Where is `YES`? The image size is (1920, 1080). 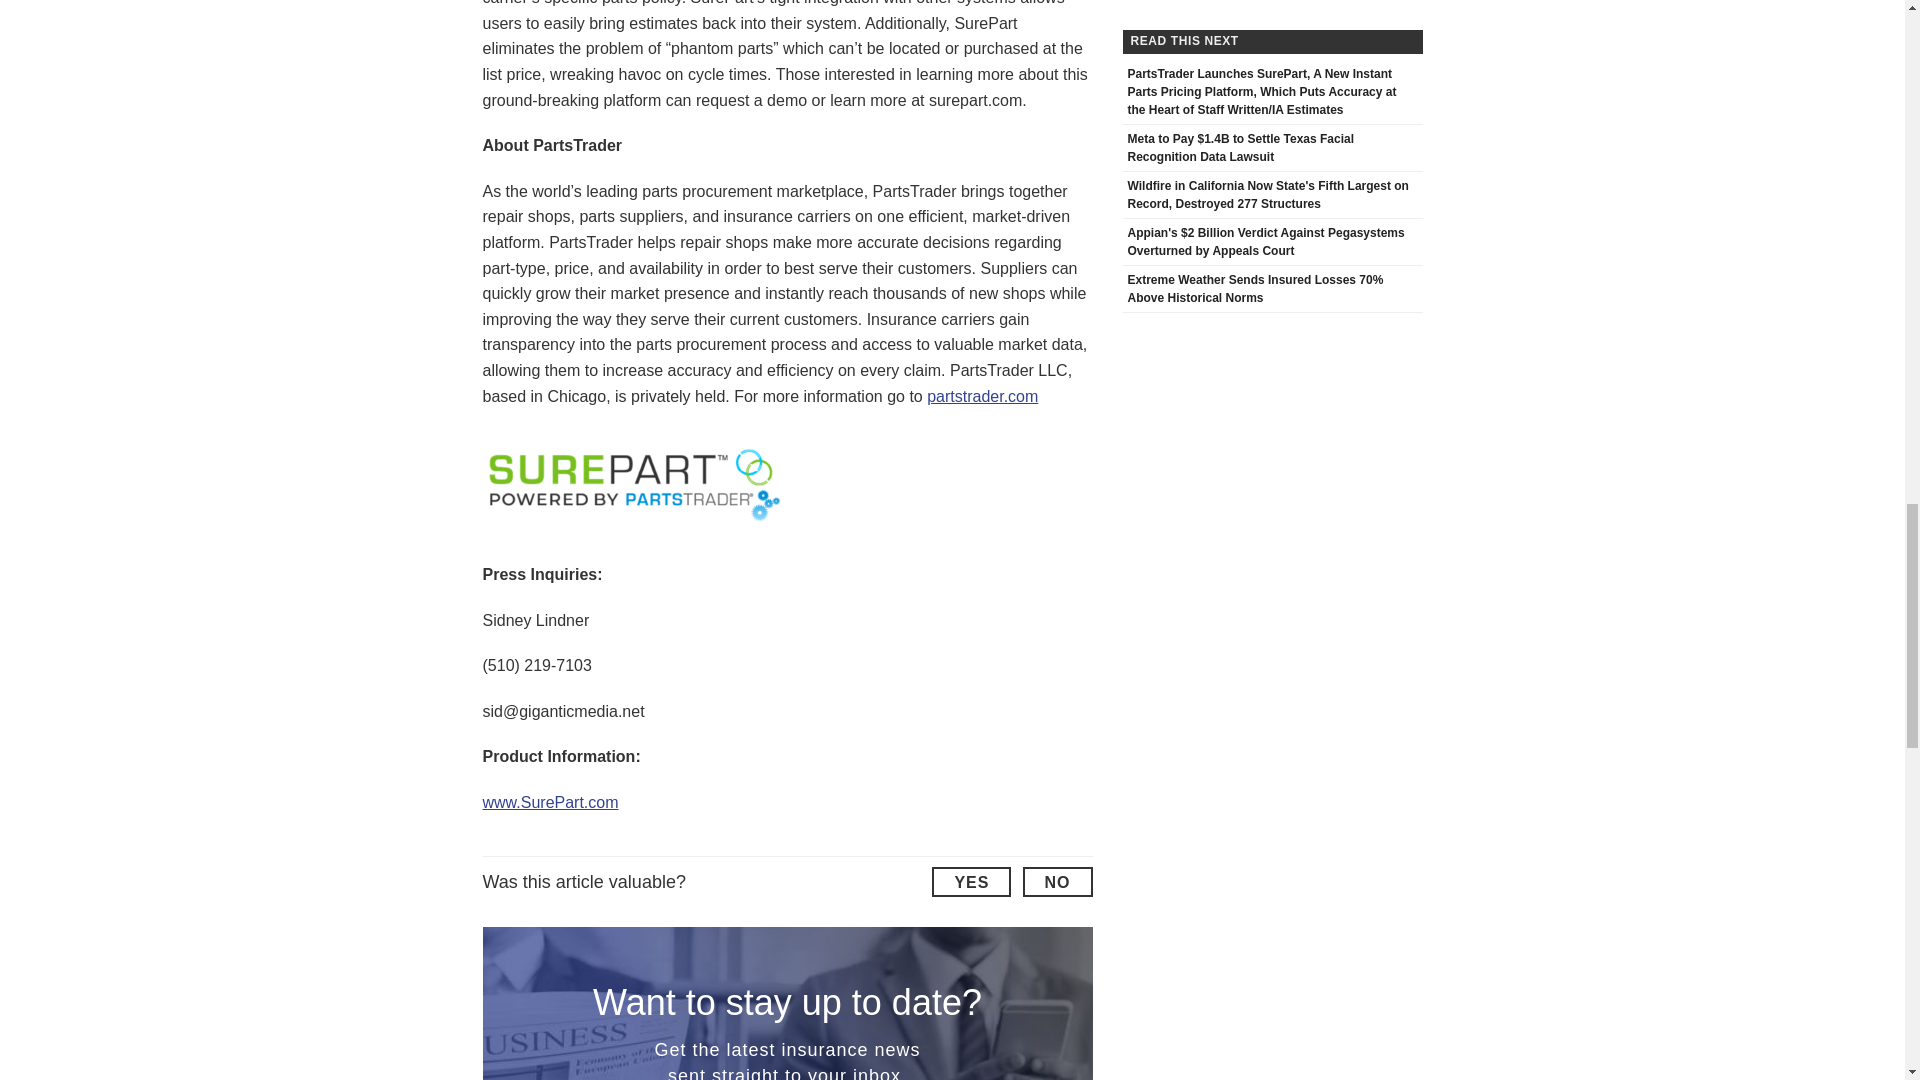 YES is located at coordinates (971, 882).